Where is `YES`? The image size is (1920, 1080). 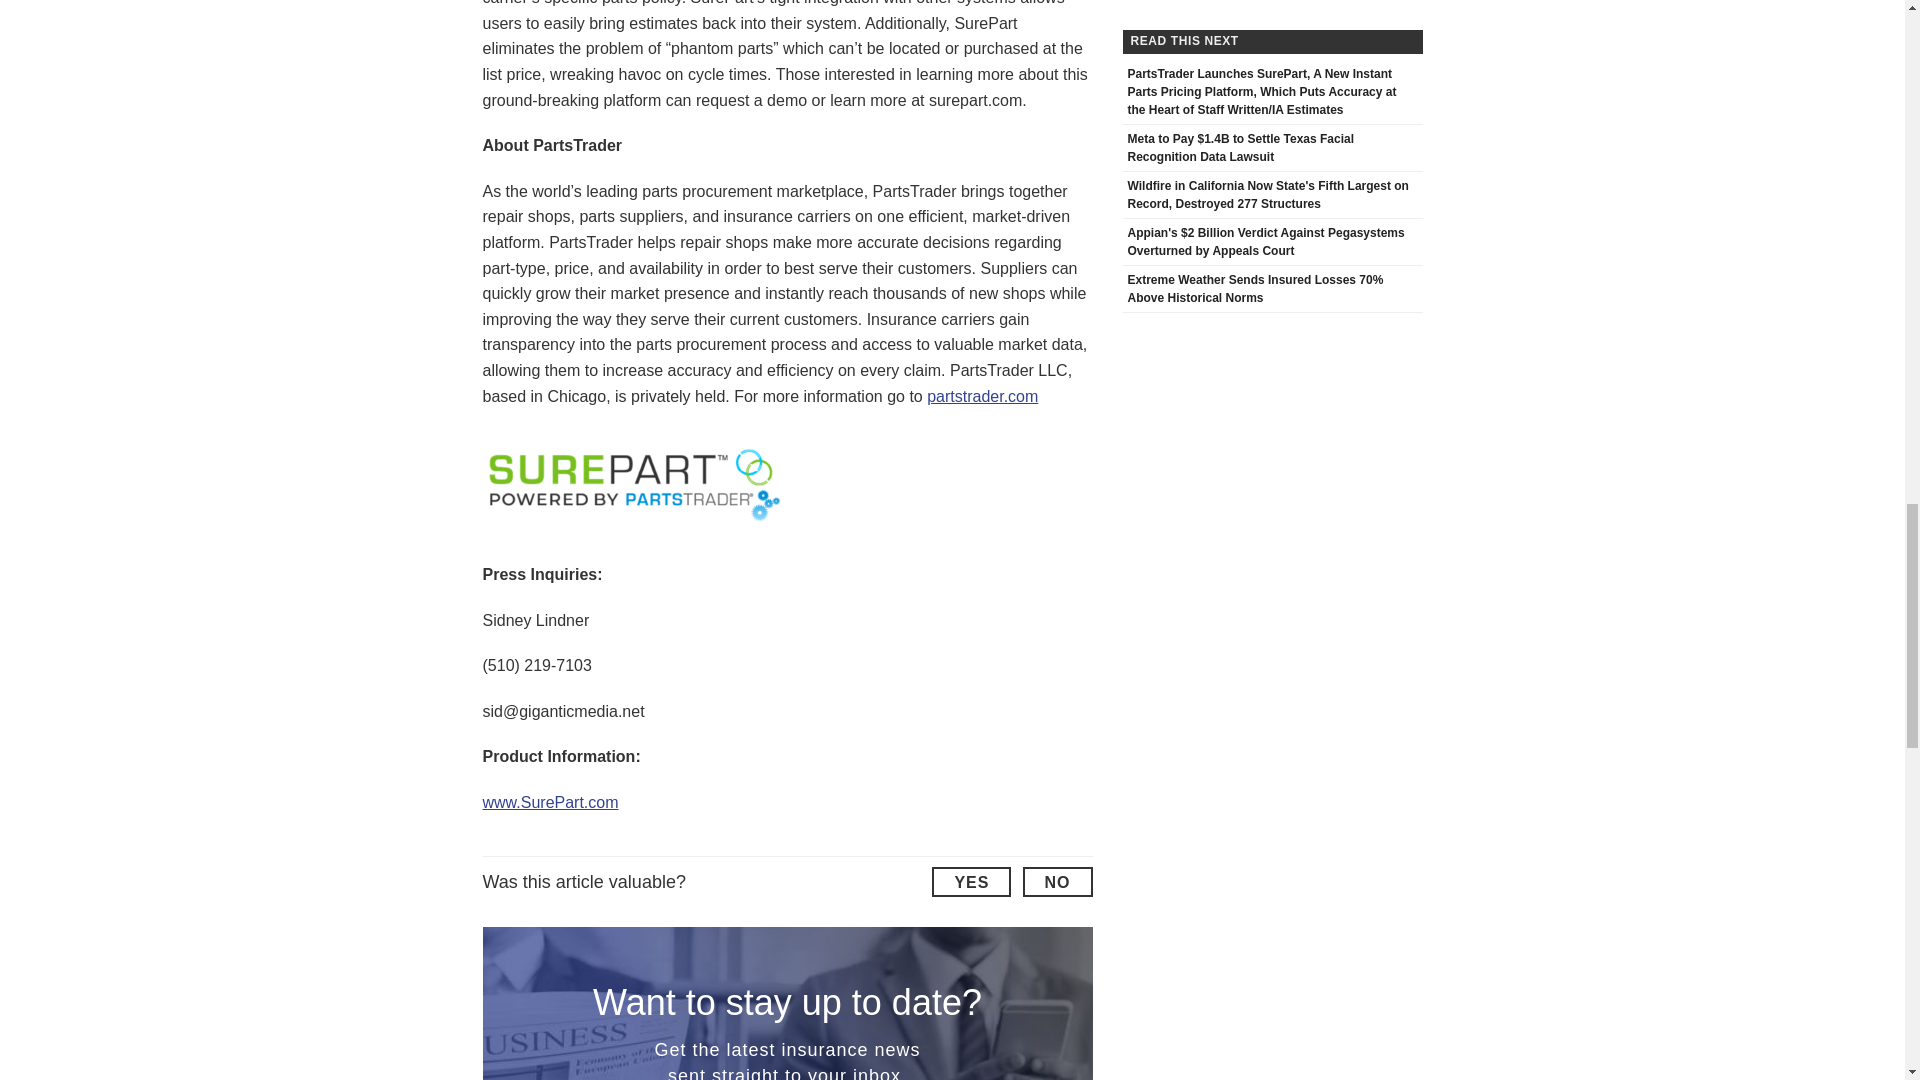 YES is located at coordinates (971, 882).